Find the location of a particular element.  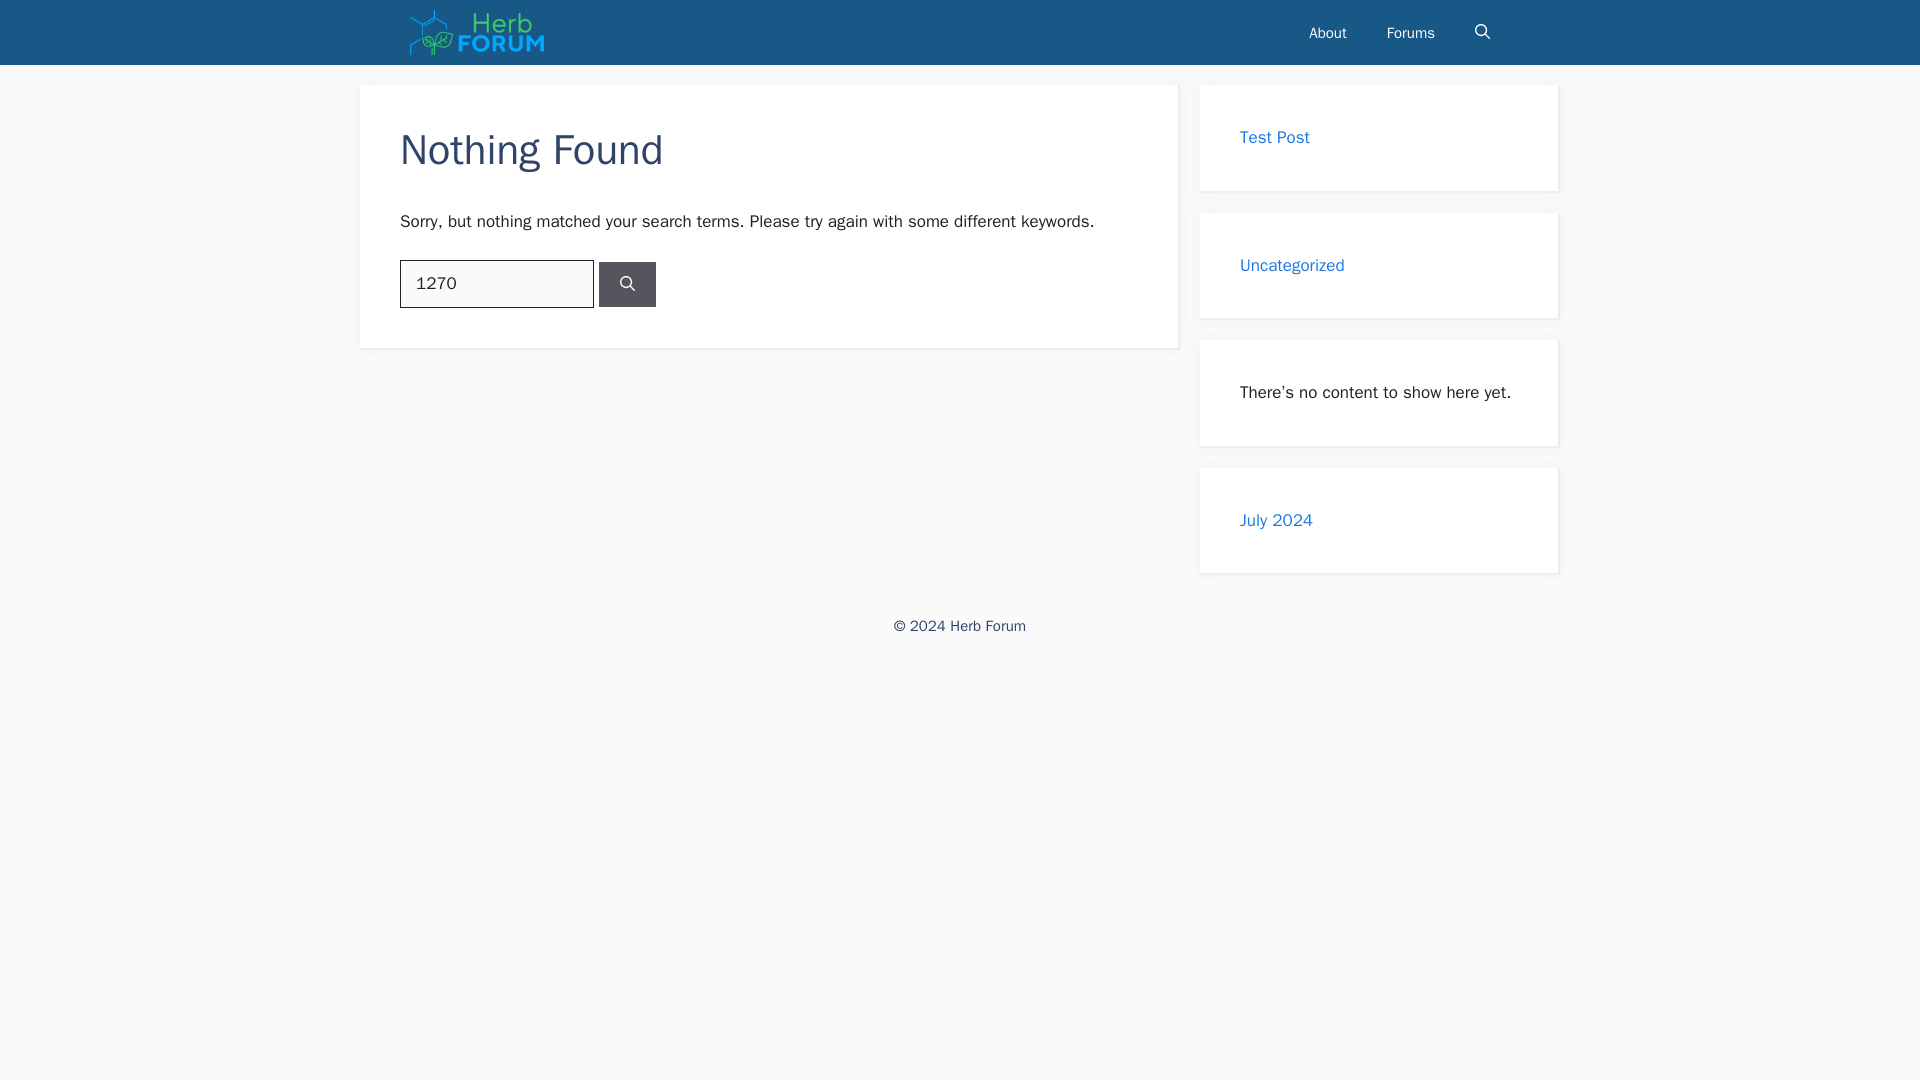

1270 is located at coordinates (496, 284).